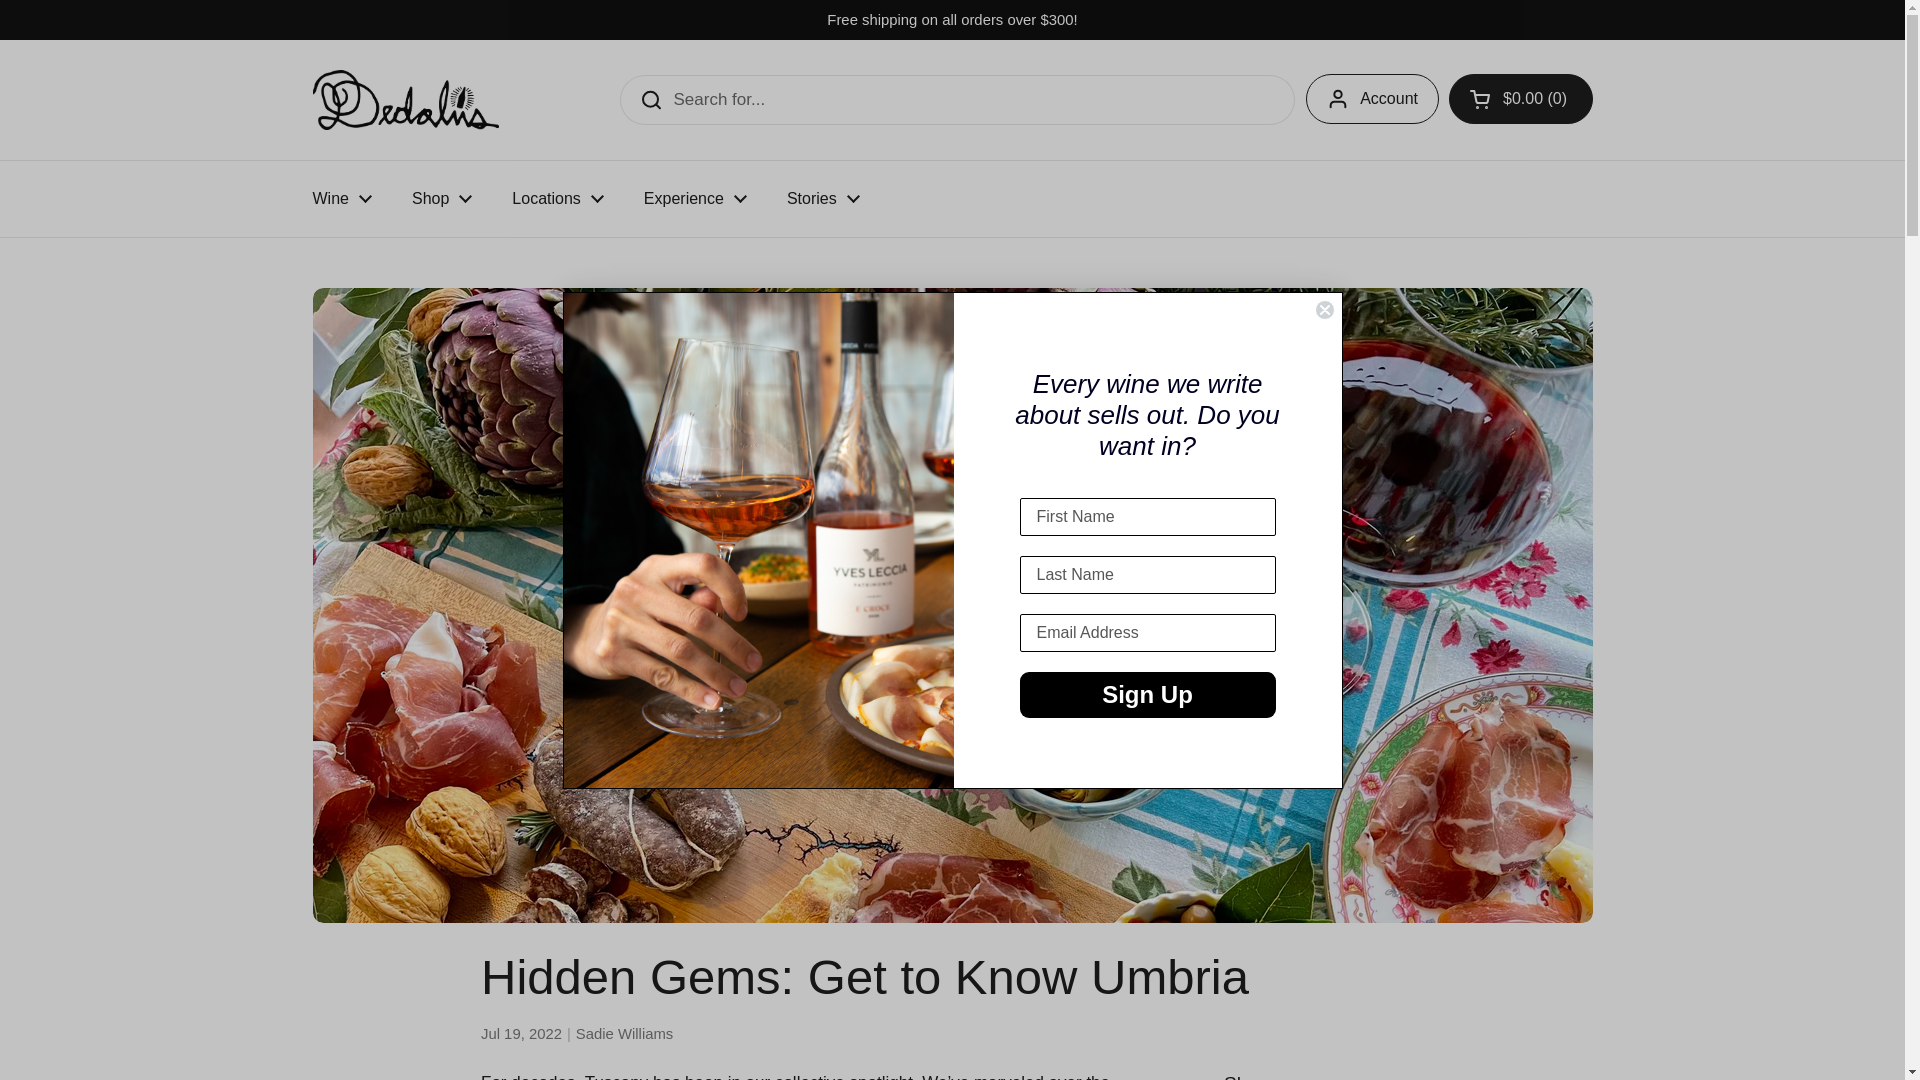 The width and height of the screenshot is (1920, 1080). I want to click on Dedalus Wine Shop, so click(404, 100).